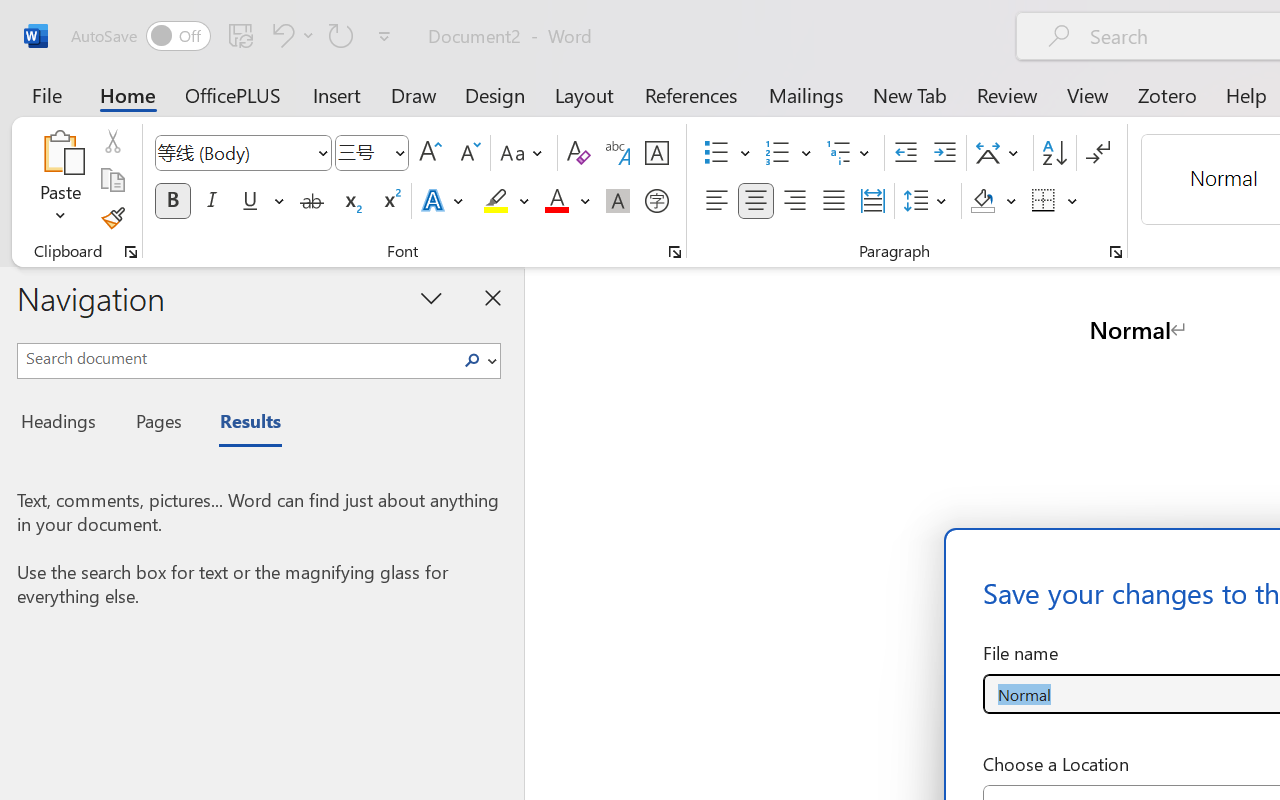 The height and width of the screenshot is (800, 1280). I want to click on Bold, so click(172, 201).